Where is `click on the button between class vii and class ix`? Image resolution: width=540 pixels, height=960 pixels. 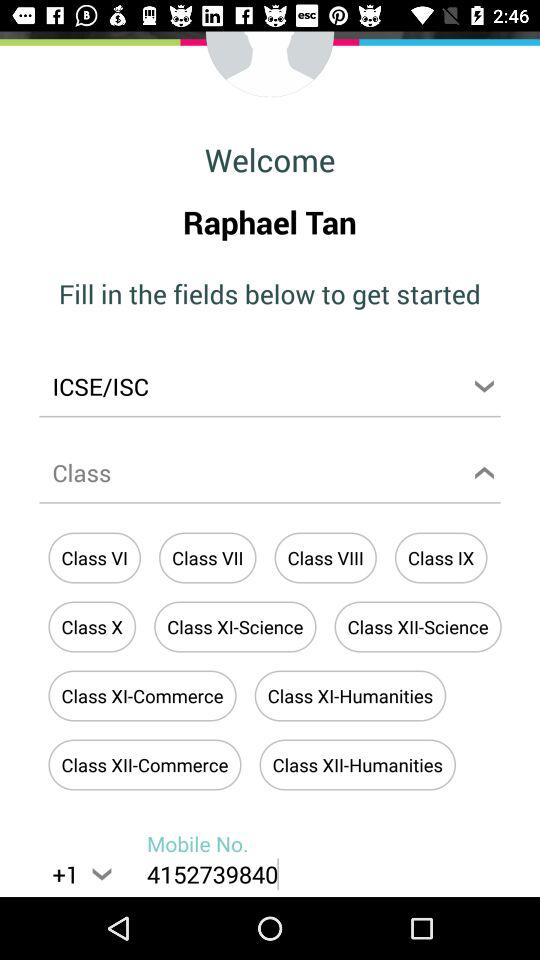
click on the button between class vii and class ix is located at coordinates (325, 558).